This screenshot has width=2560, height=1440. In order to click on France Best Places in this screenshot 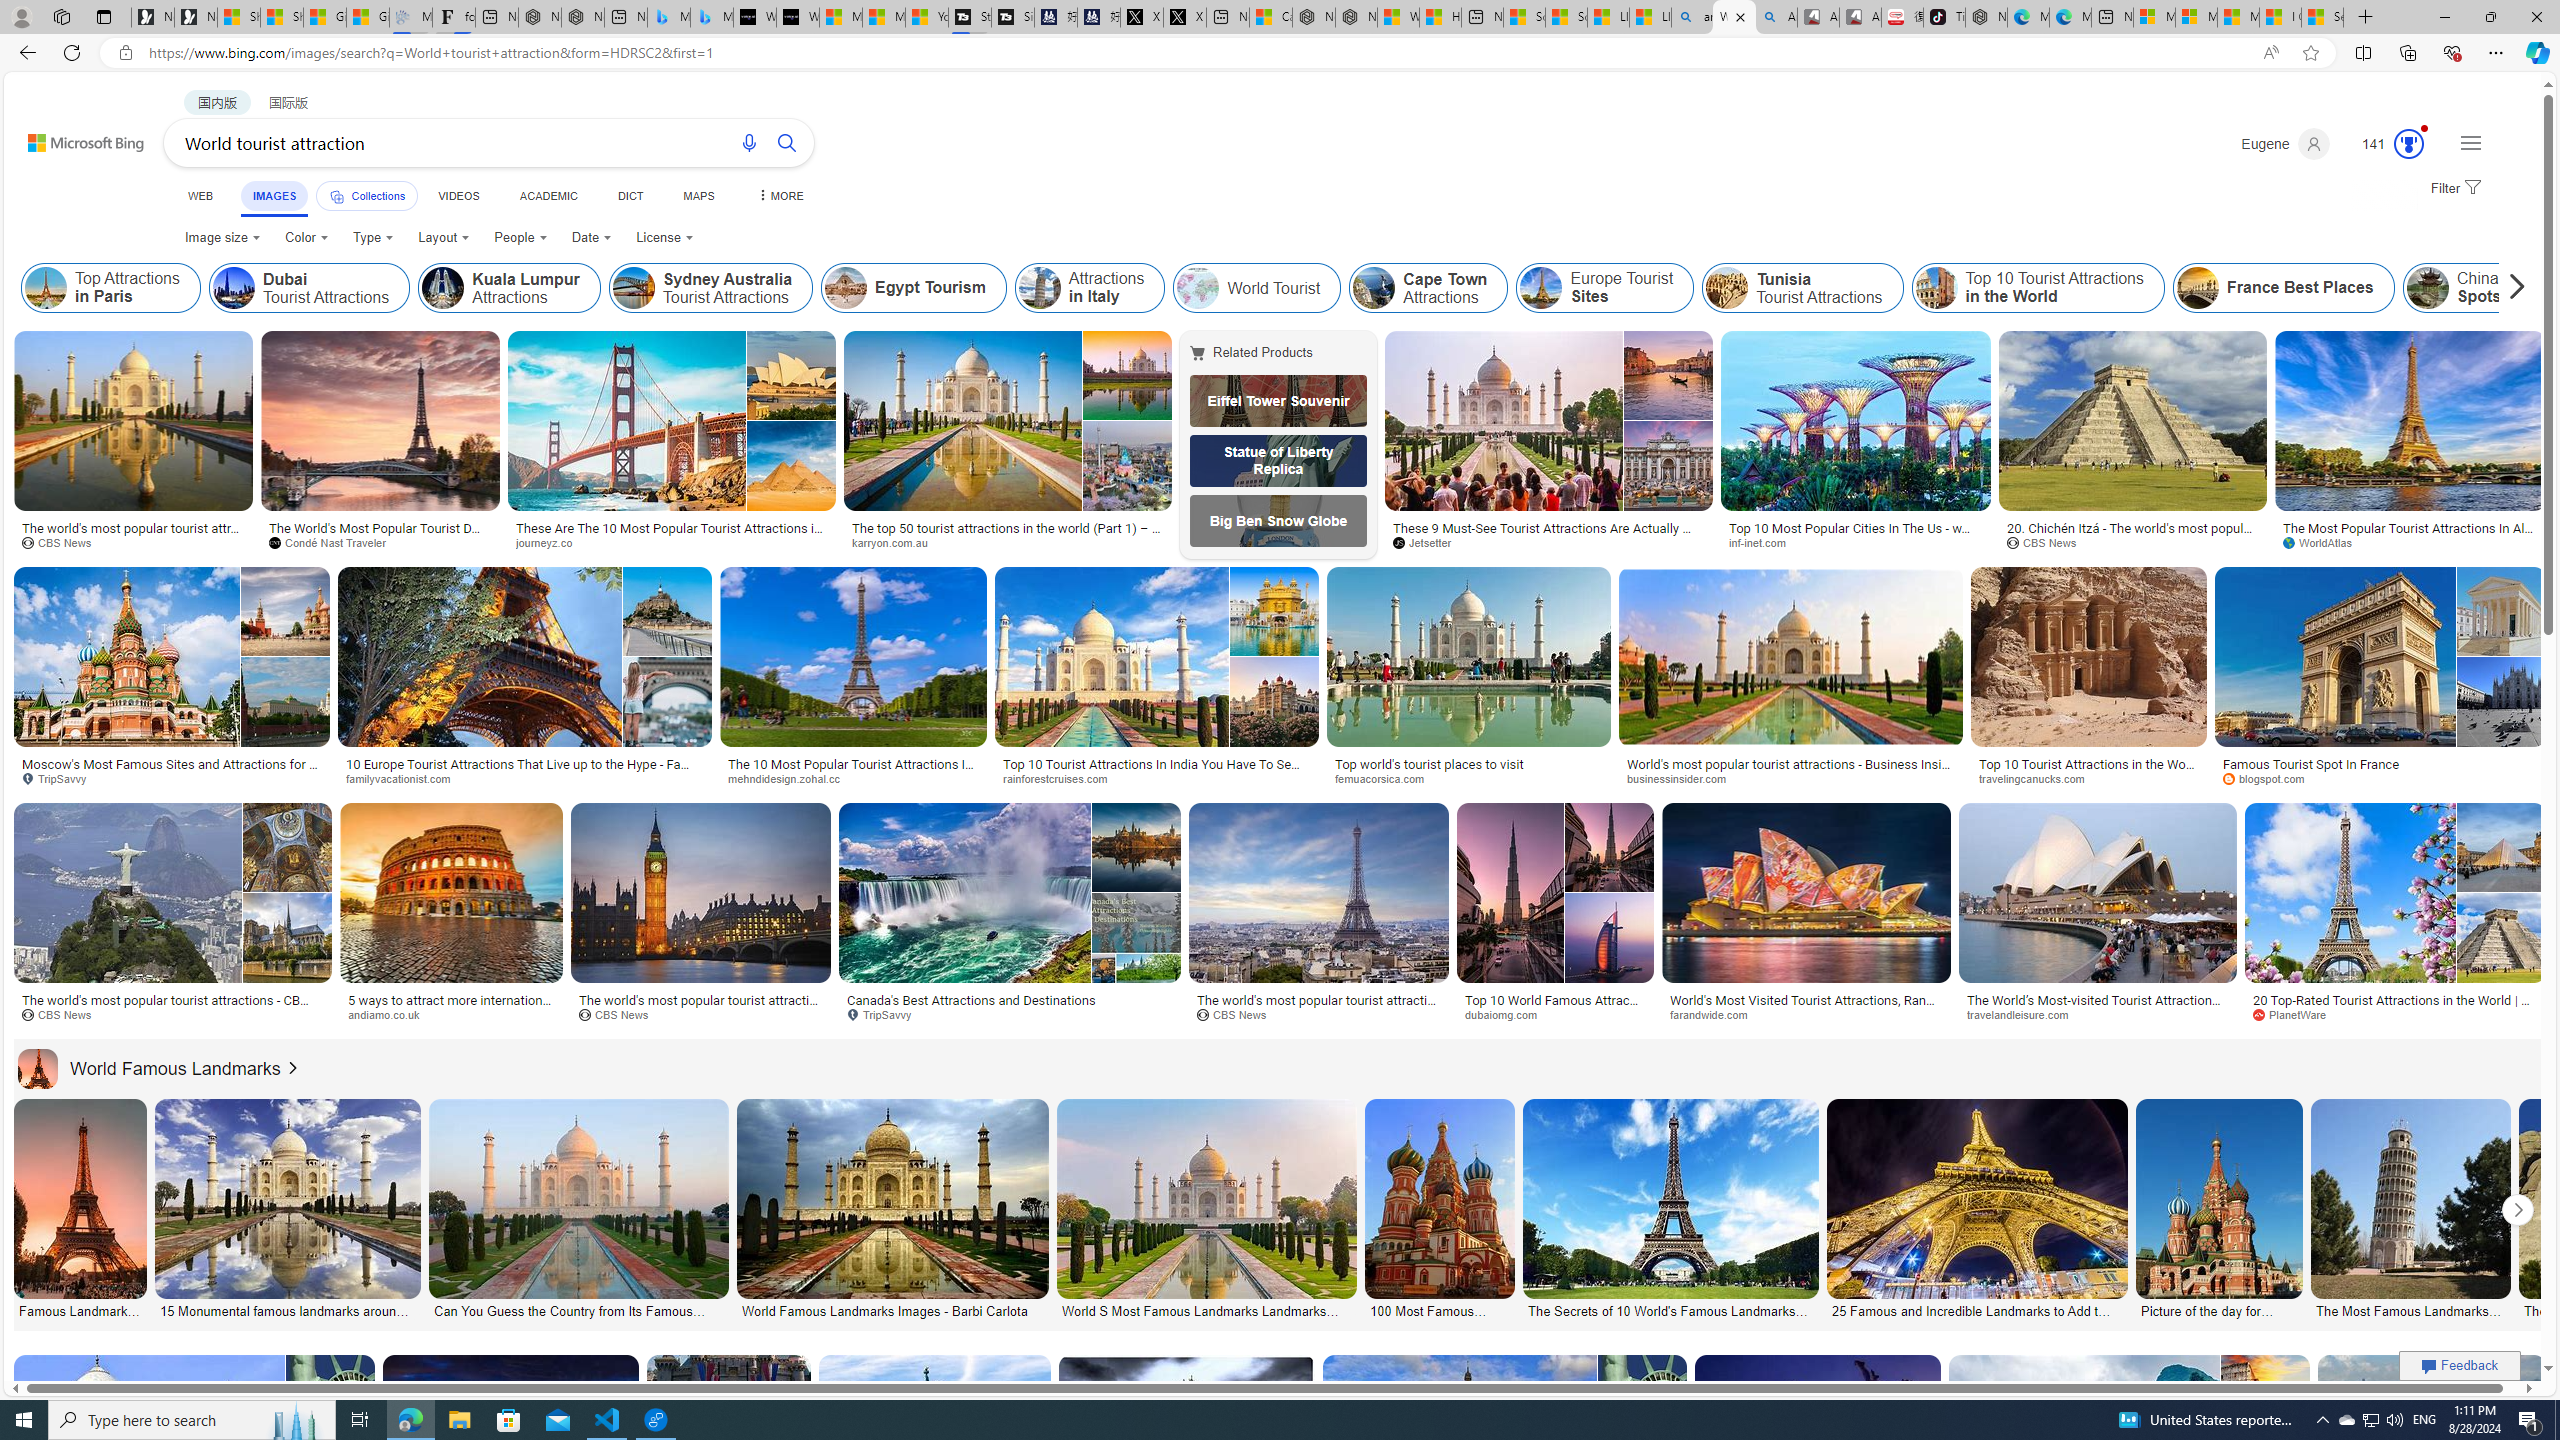, I will do `click(2283, 288)`.